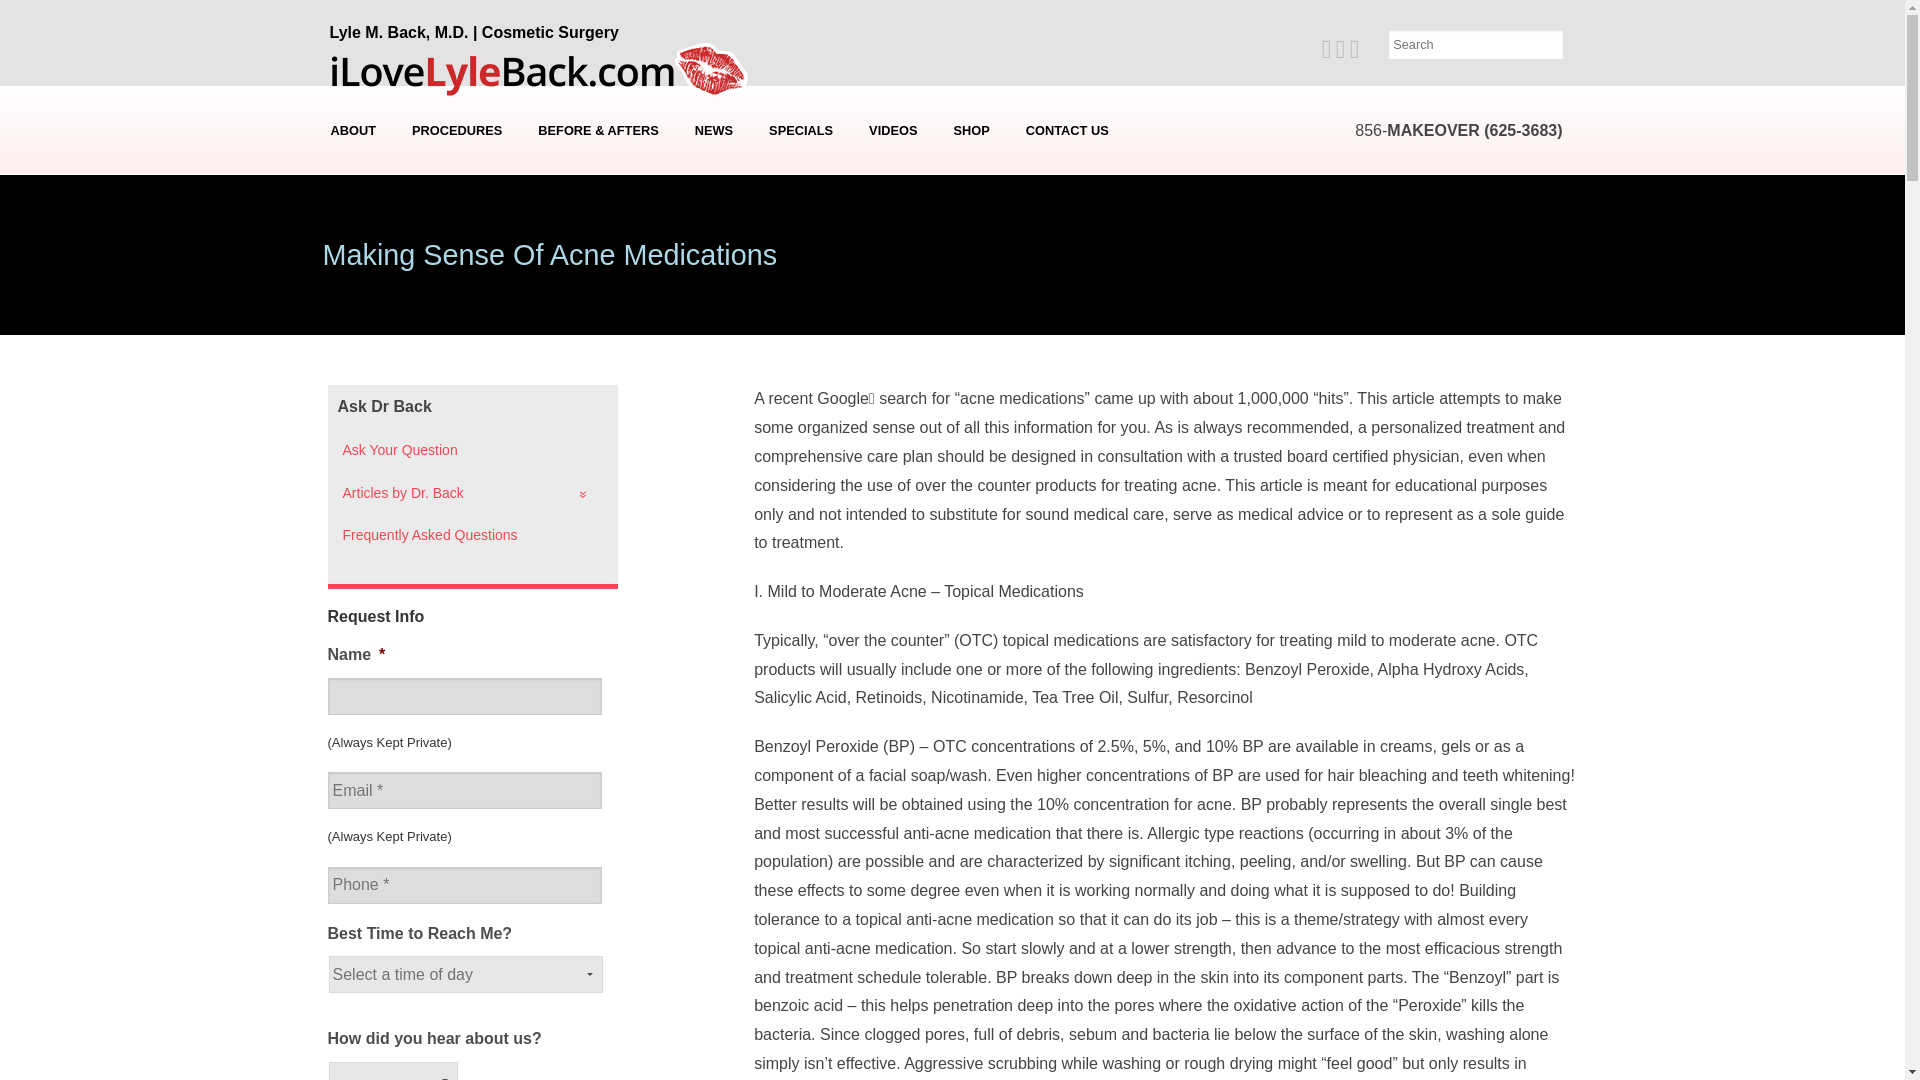 The width and height of the screenshot is (1920, 1080). Describe the element at coordinates (456, 231) in the screenshot. I see `BODY` at that location.